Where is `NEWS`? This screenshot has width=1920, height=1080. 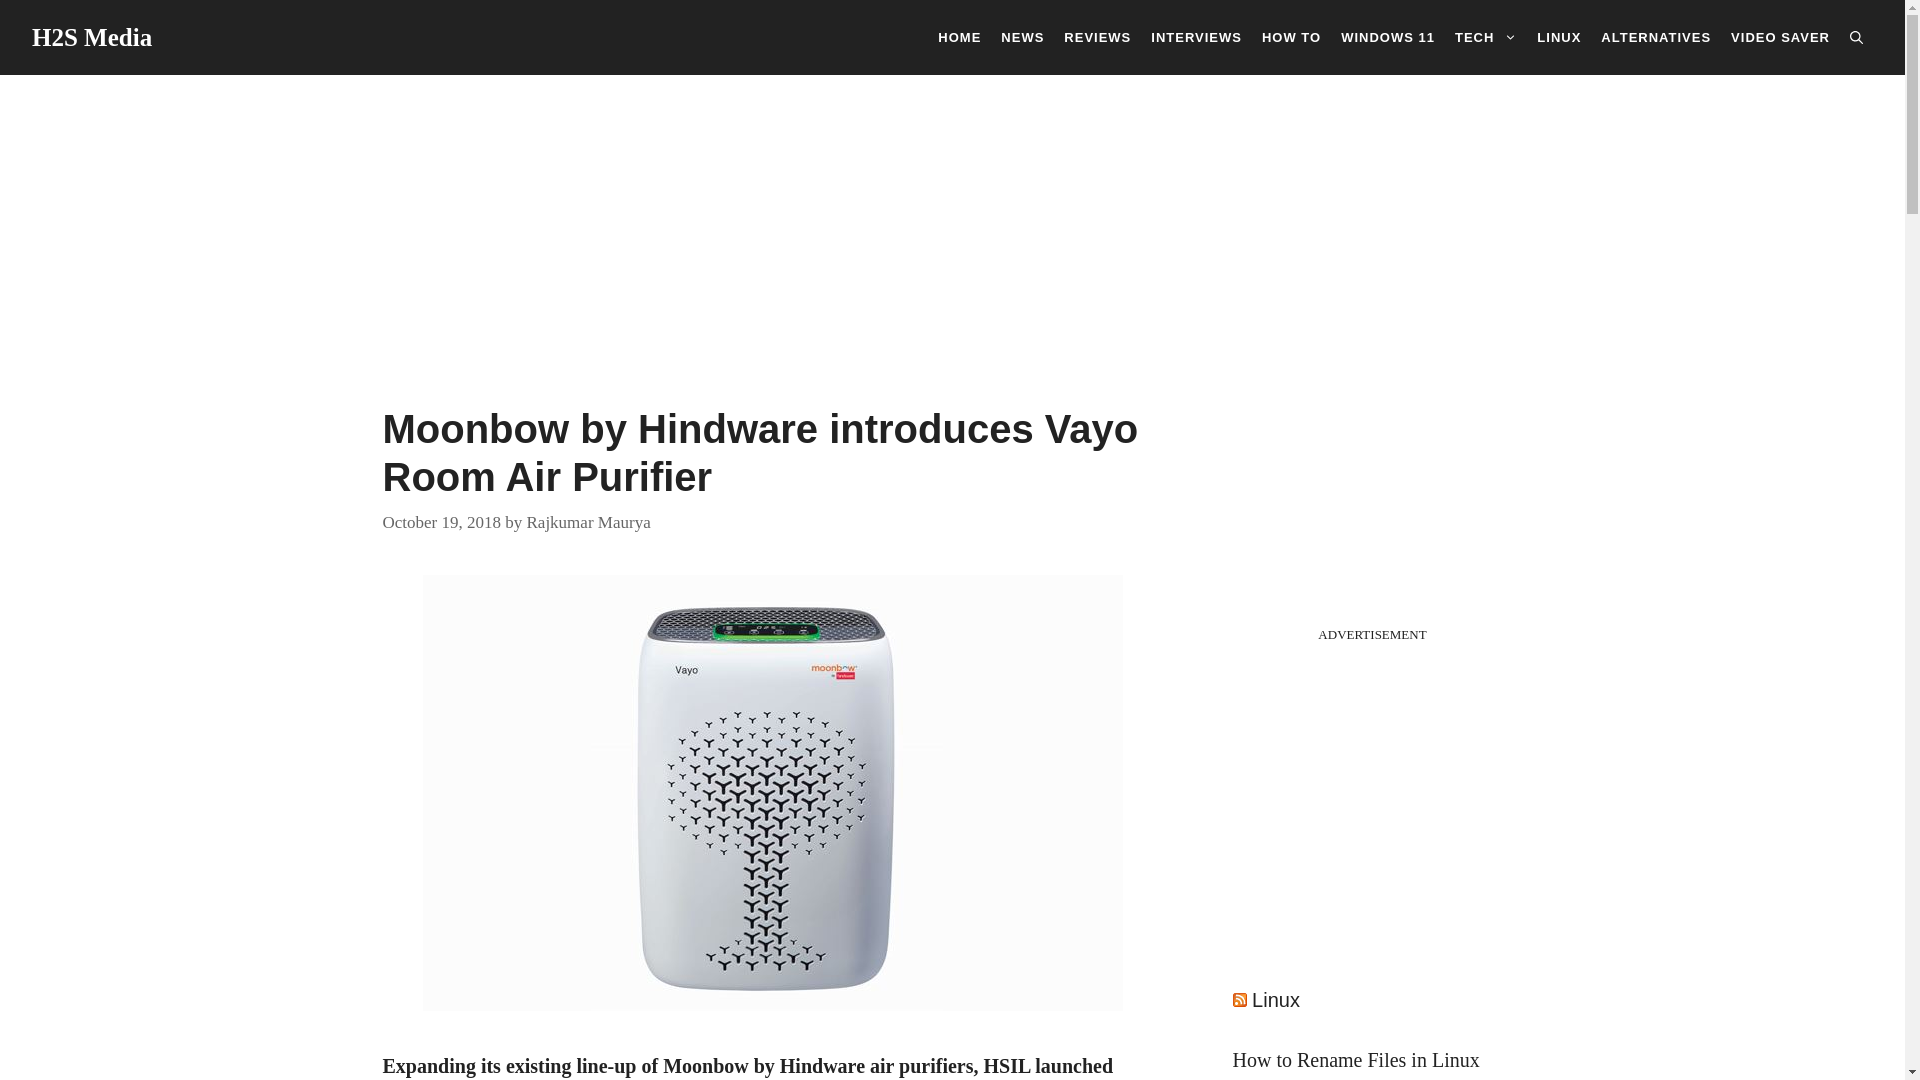 NEWS is located at coordinates (1022, 36).